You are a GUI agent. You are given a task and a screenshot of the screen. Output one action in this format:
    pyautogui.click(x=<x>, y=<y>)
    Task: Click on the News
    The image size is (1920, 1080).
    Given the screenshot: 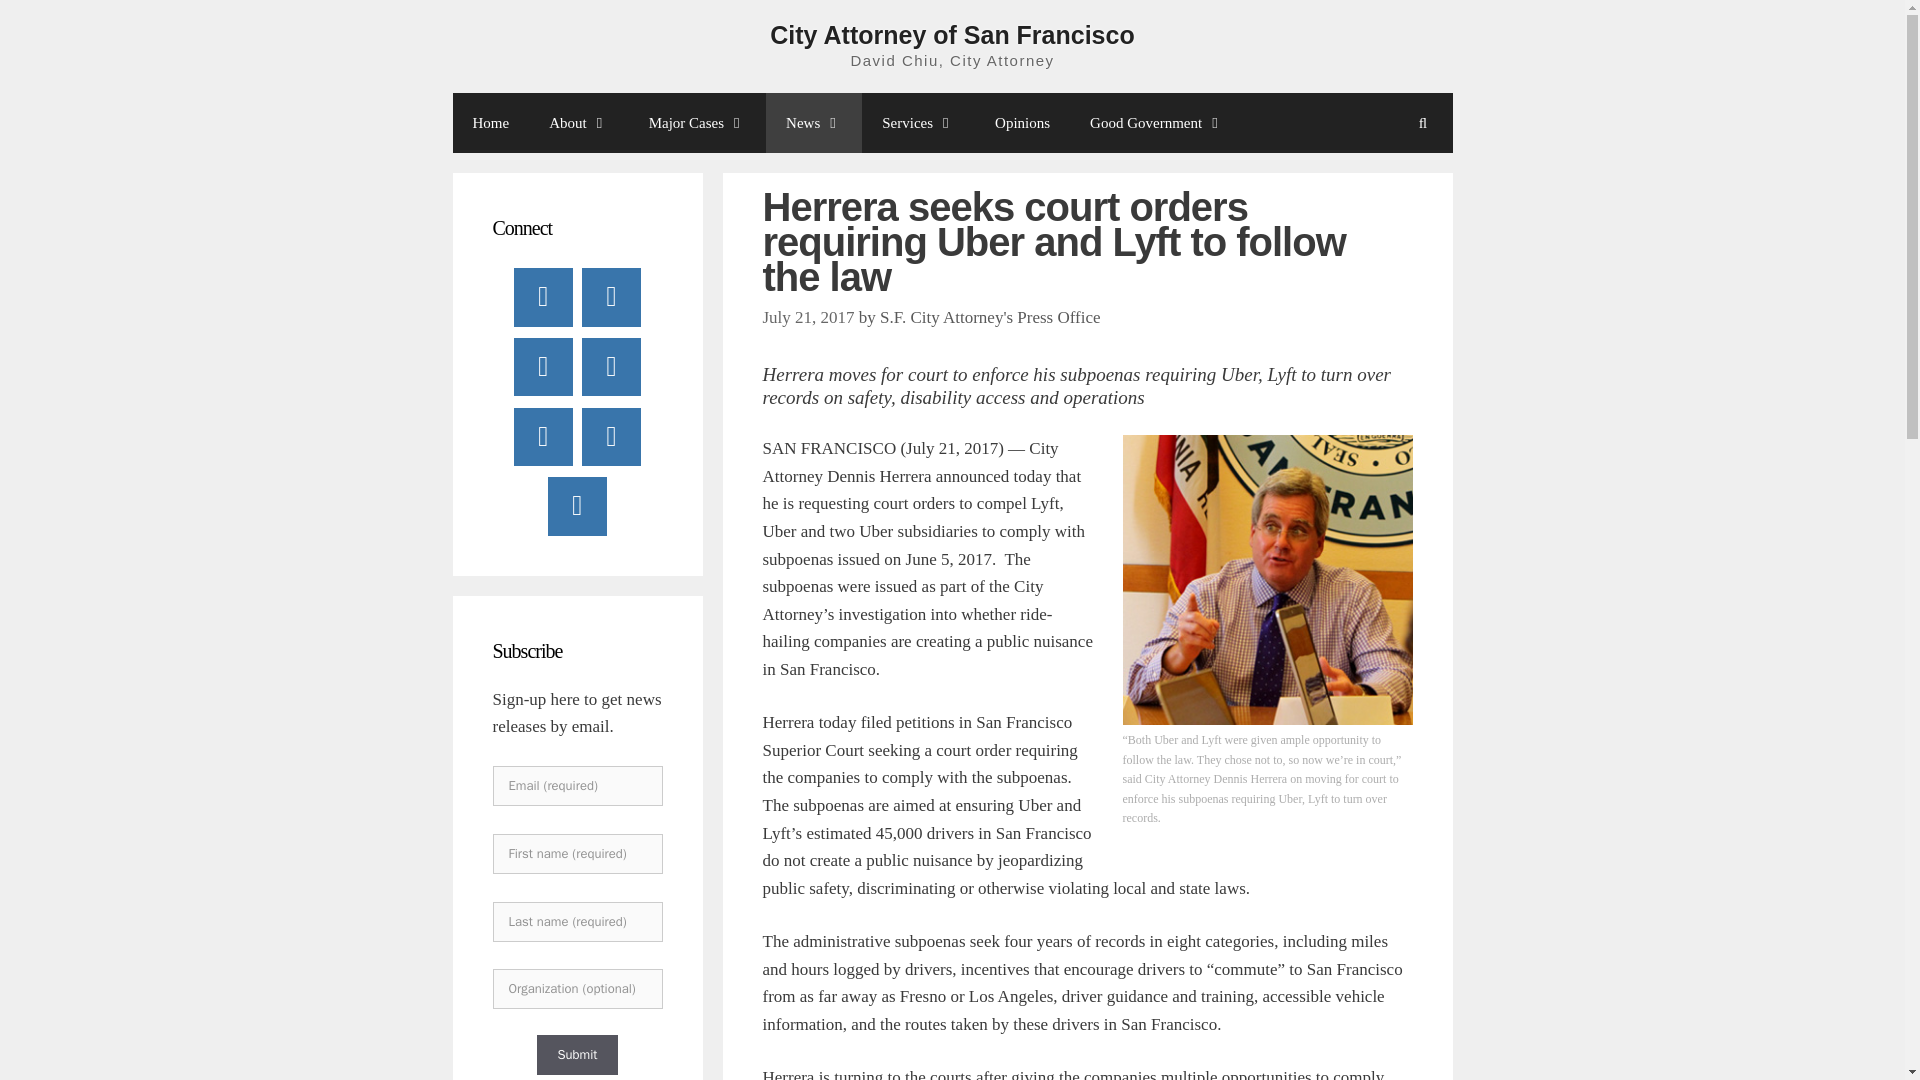 What is the action you would take?
    pyautogui.click(x=814, y=122)
    